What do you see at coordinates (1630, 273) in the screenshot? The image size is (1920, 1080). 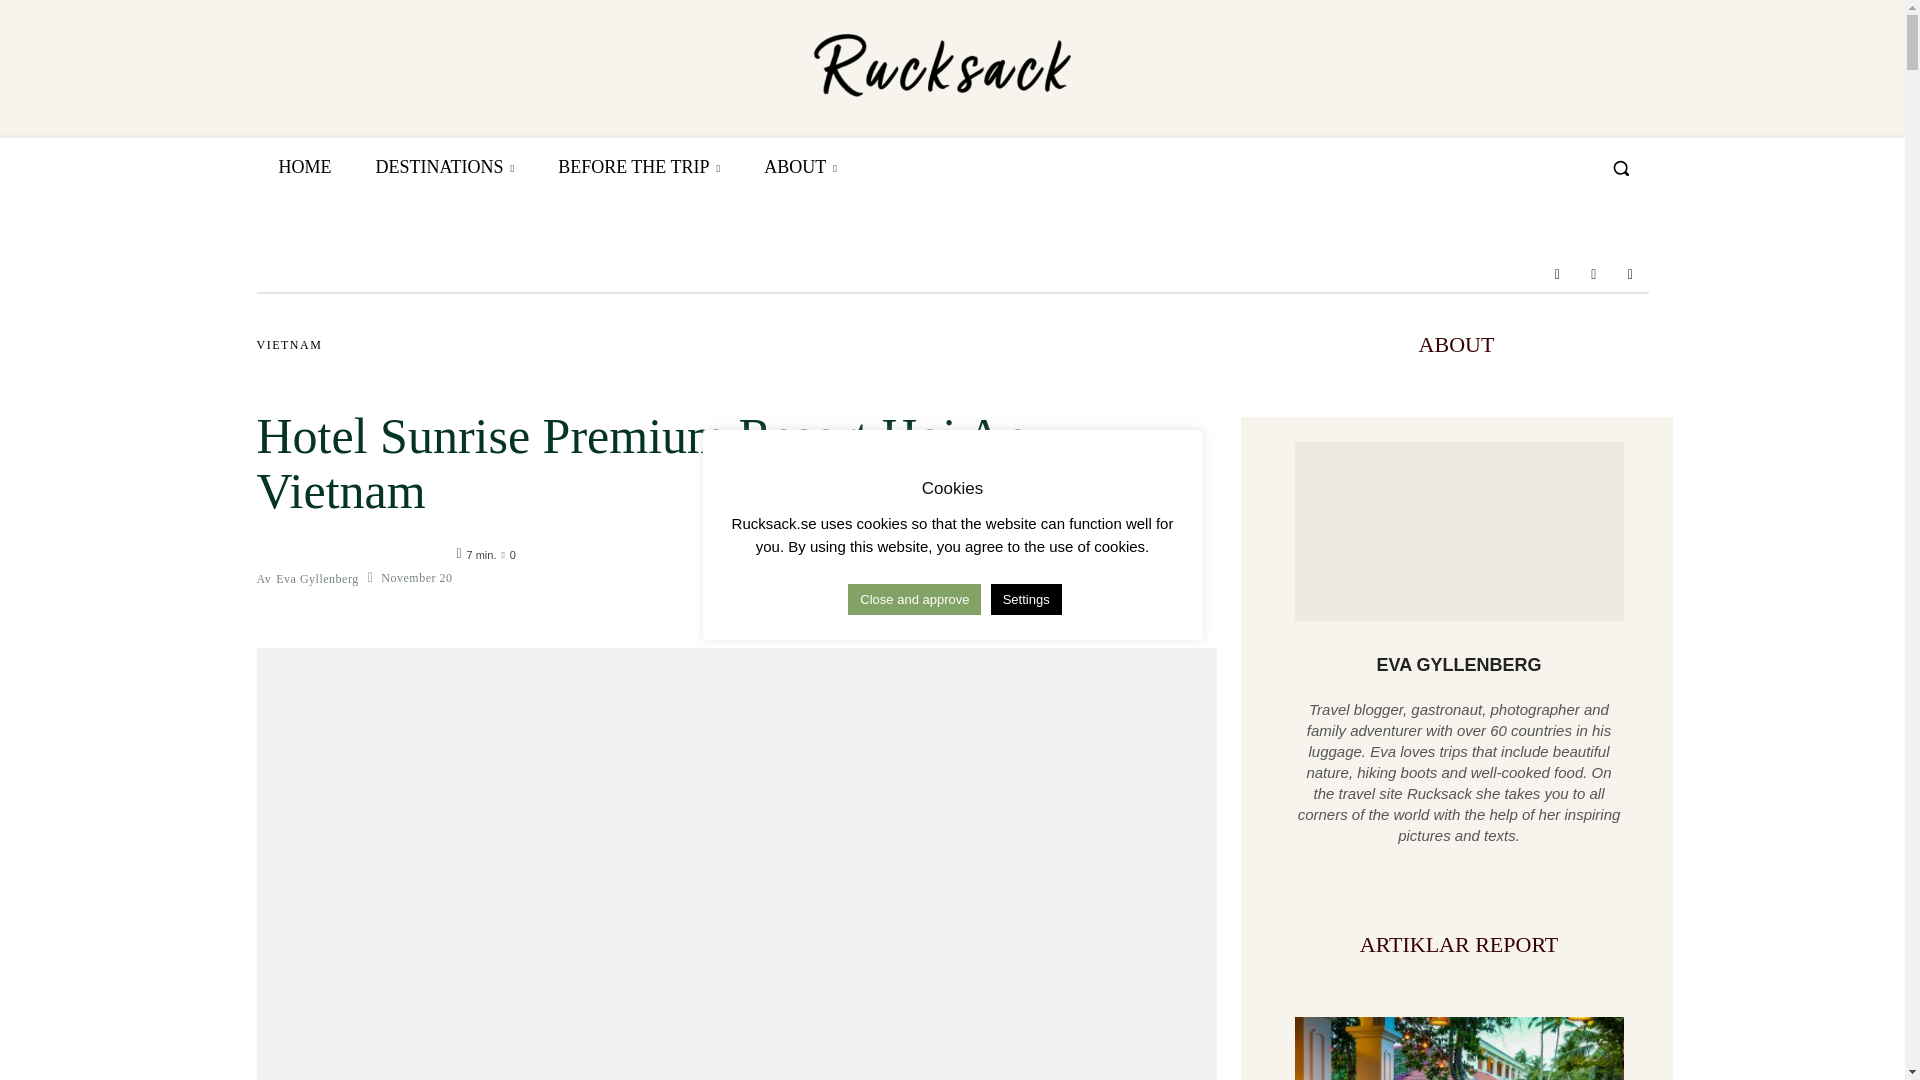 I see `Youtube` at bounding box center [1630, 273].